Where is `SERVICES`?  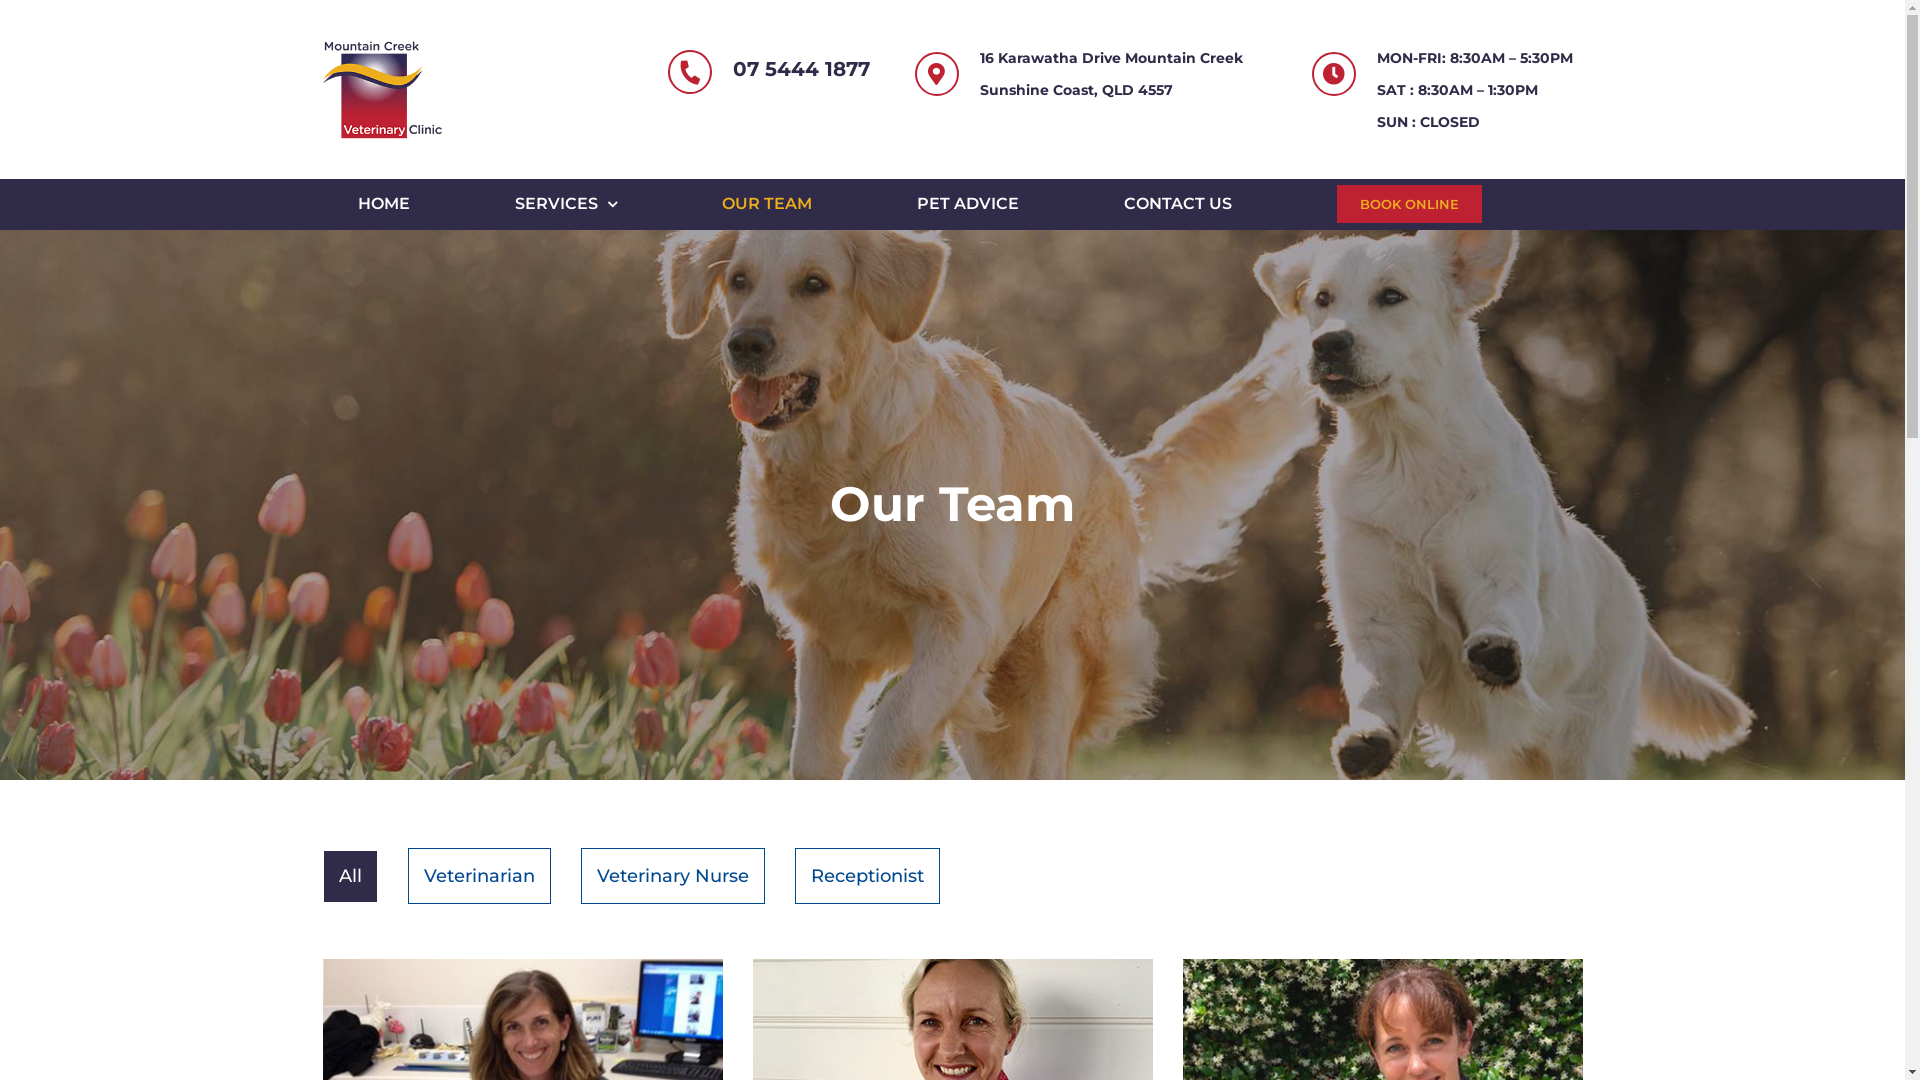 SERVICES is located at coordinates (566, 204).